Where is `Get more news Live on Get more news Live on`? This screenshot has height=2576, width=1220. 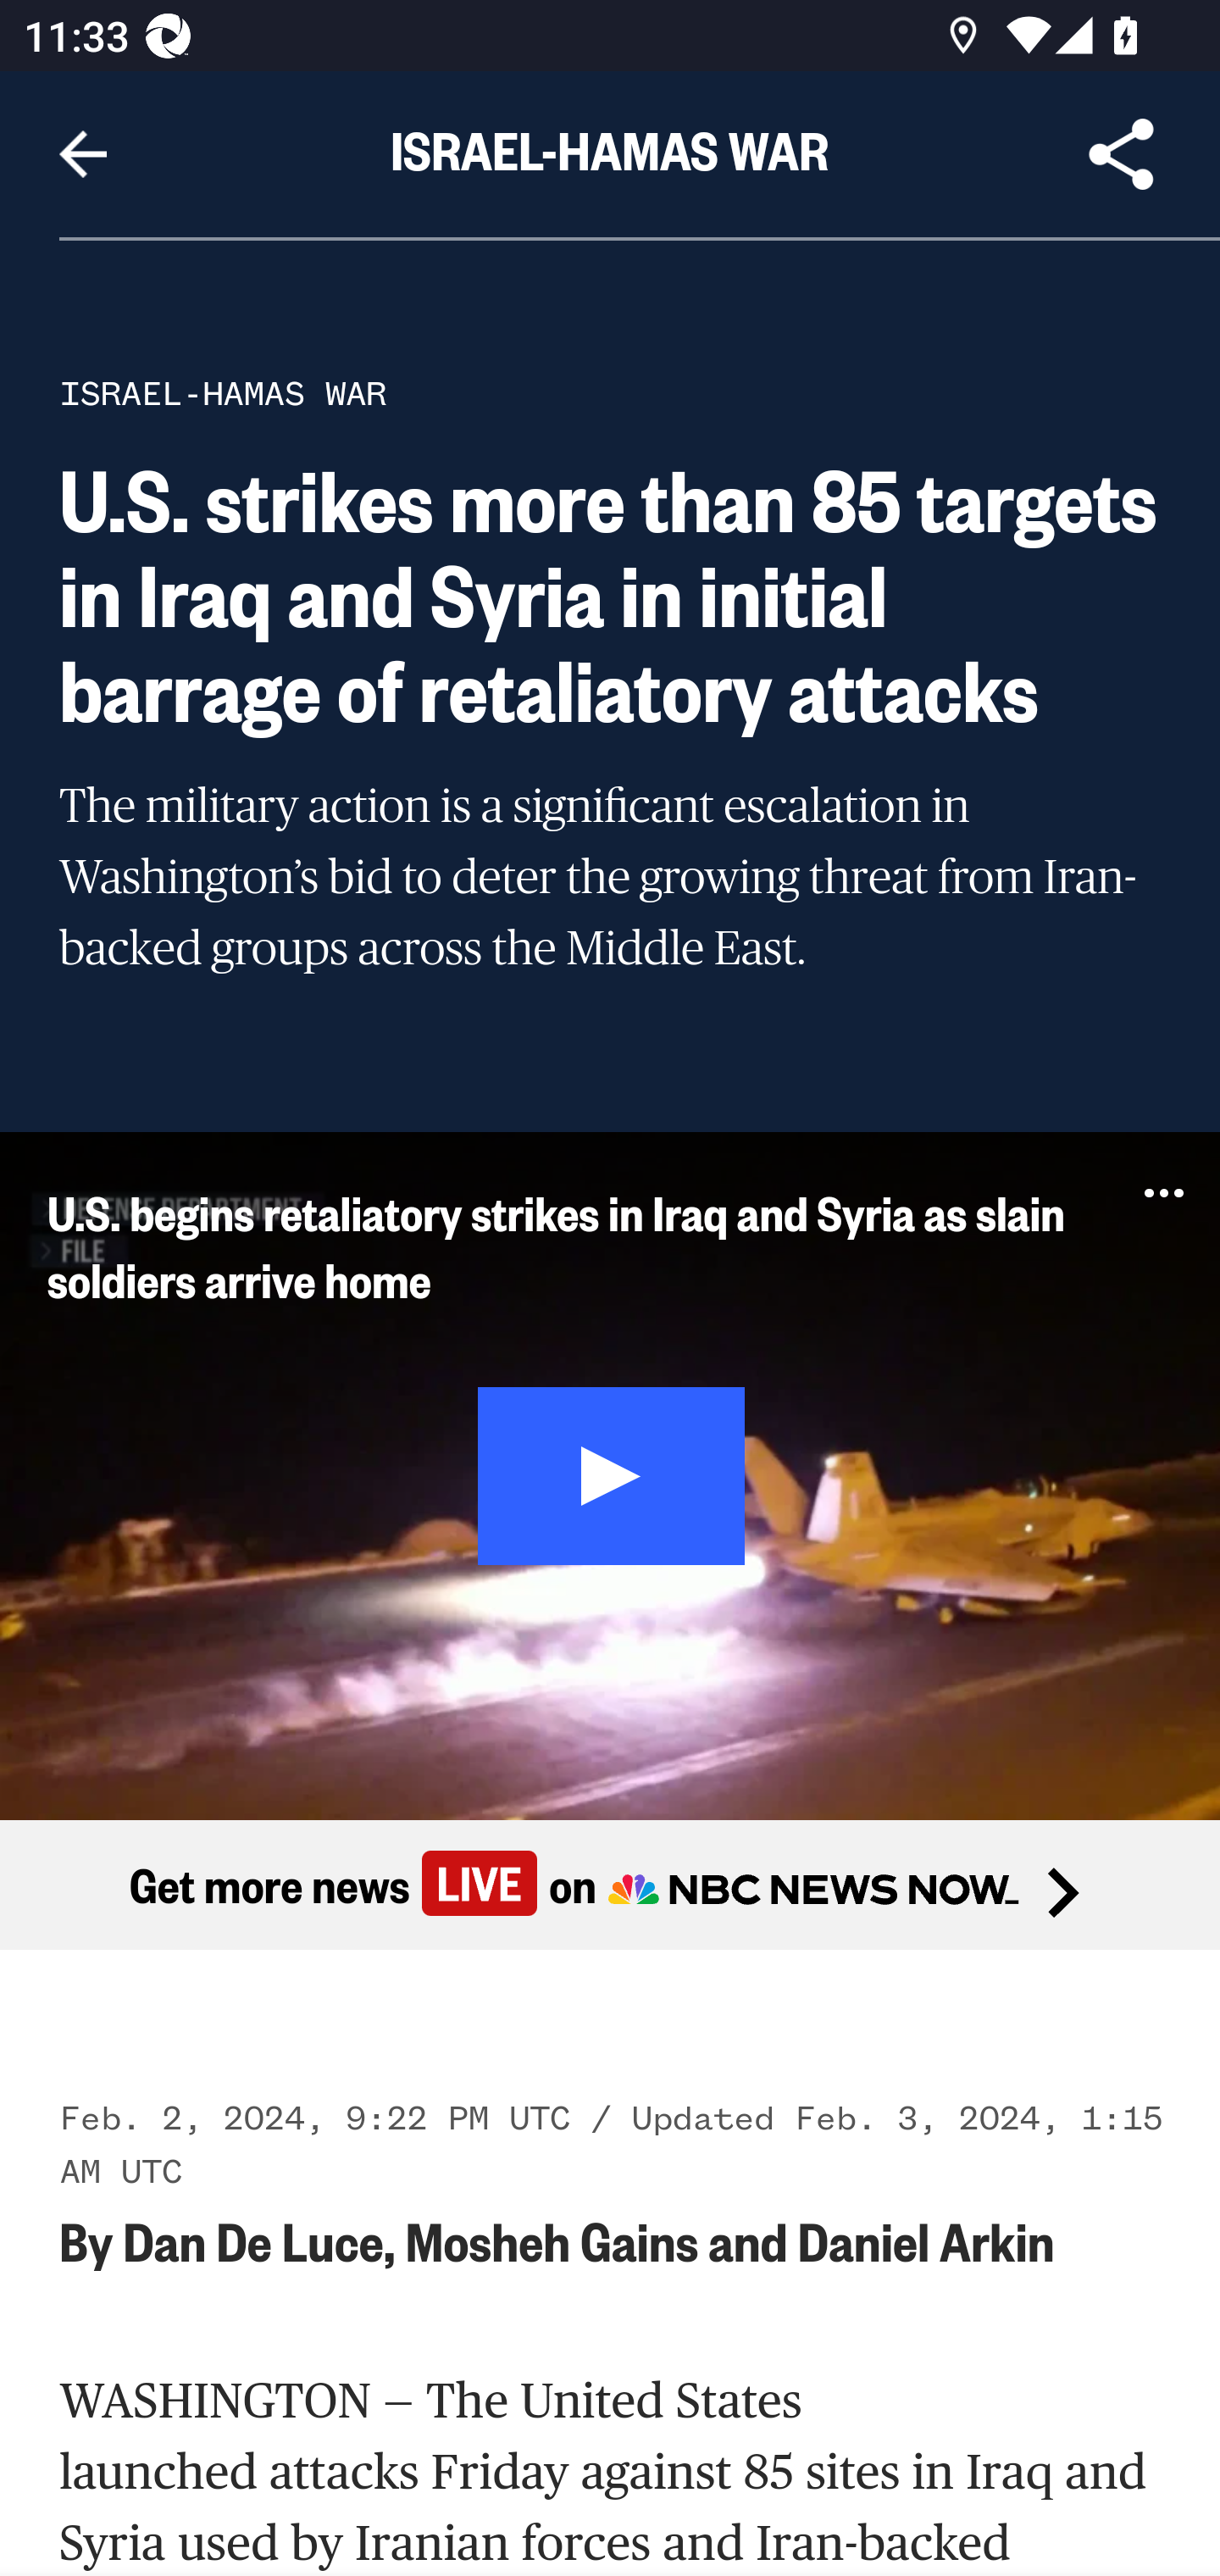 Get more news Live on Get more news Live on is located at coordinates (610, 1885).